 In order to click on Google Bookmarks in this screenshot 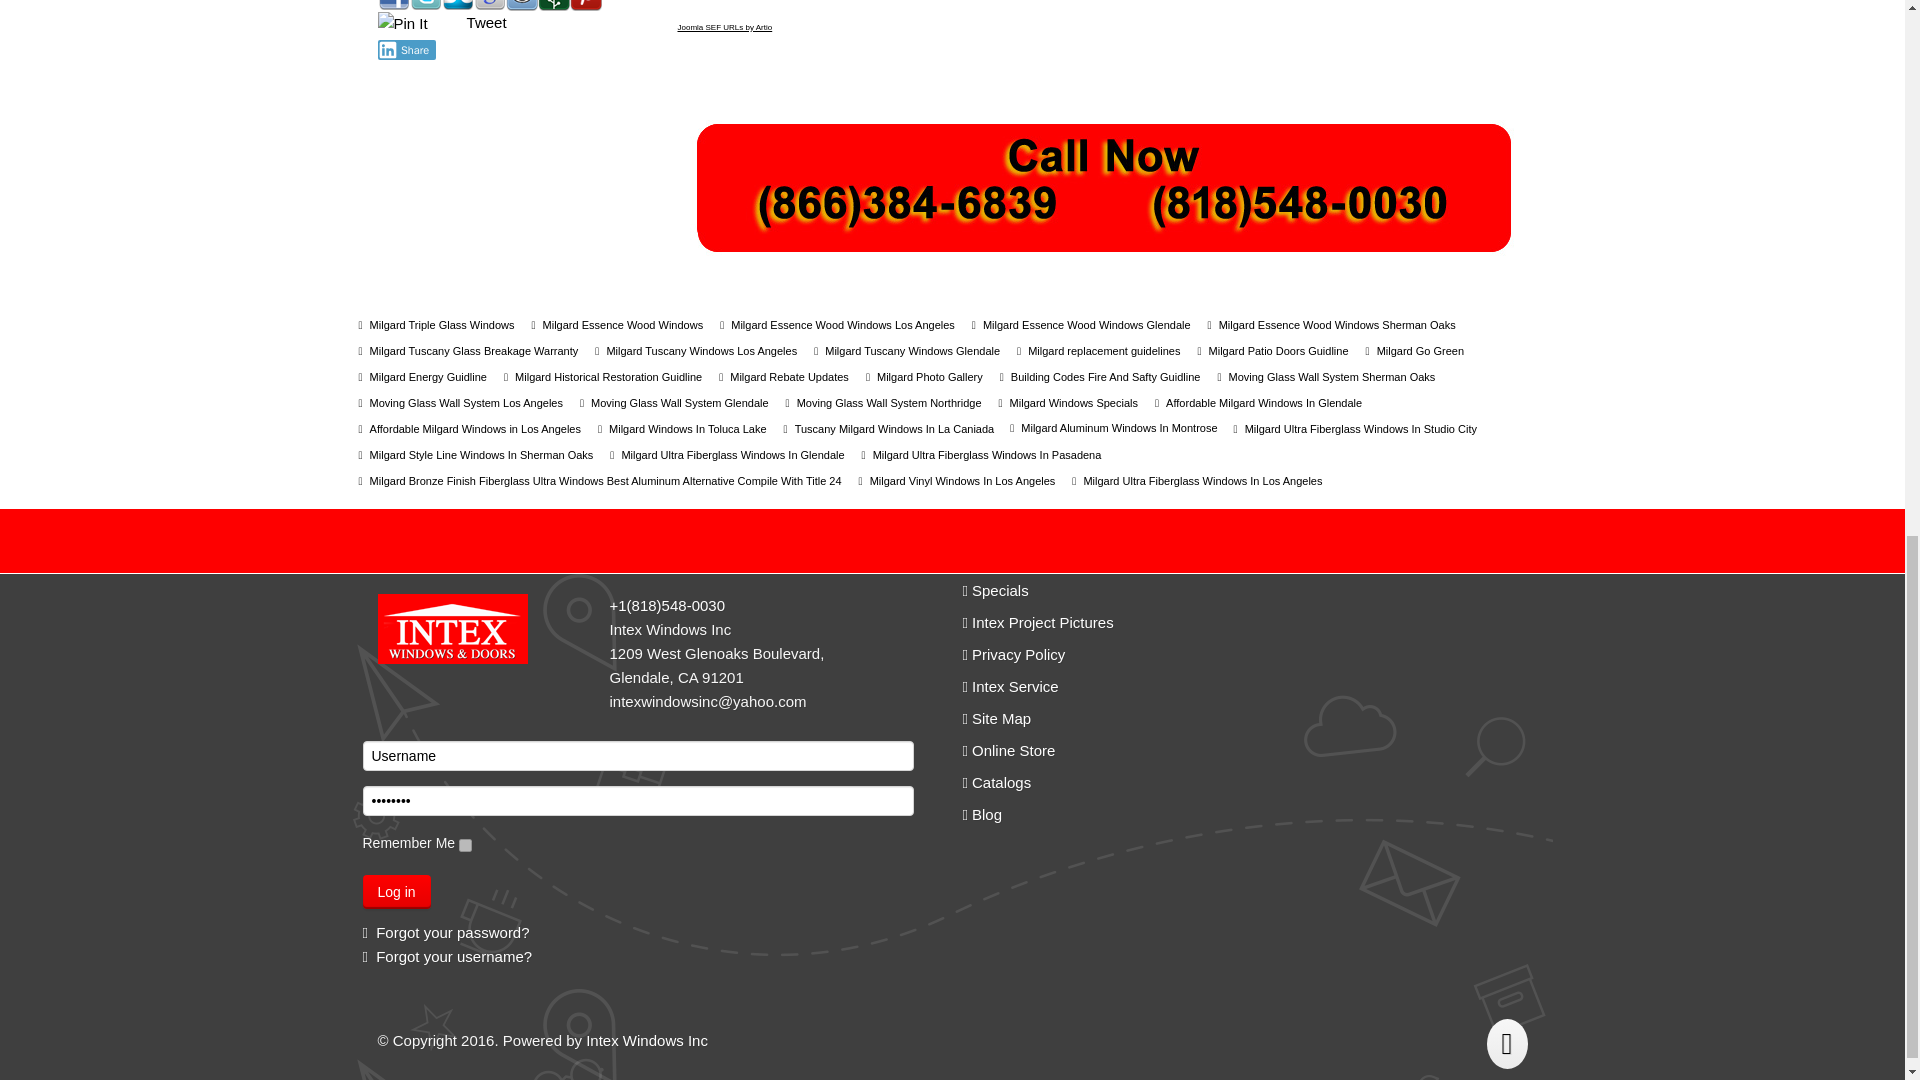, I will do `click(490, 5)`.